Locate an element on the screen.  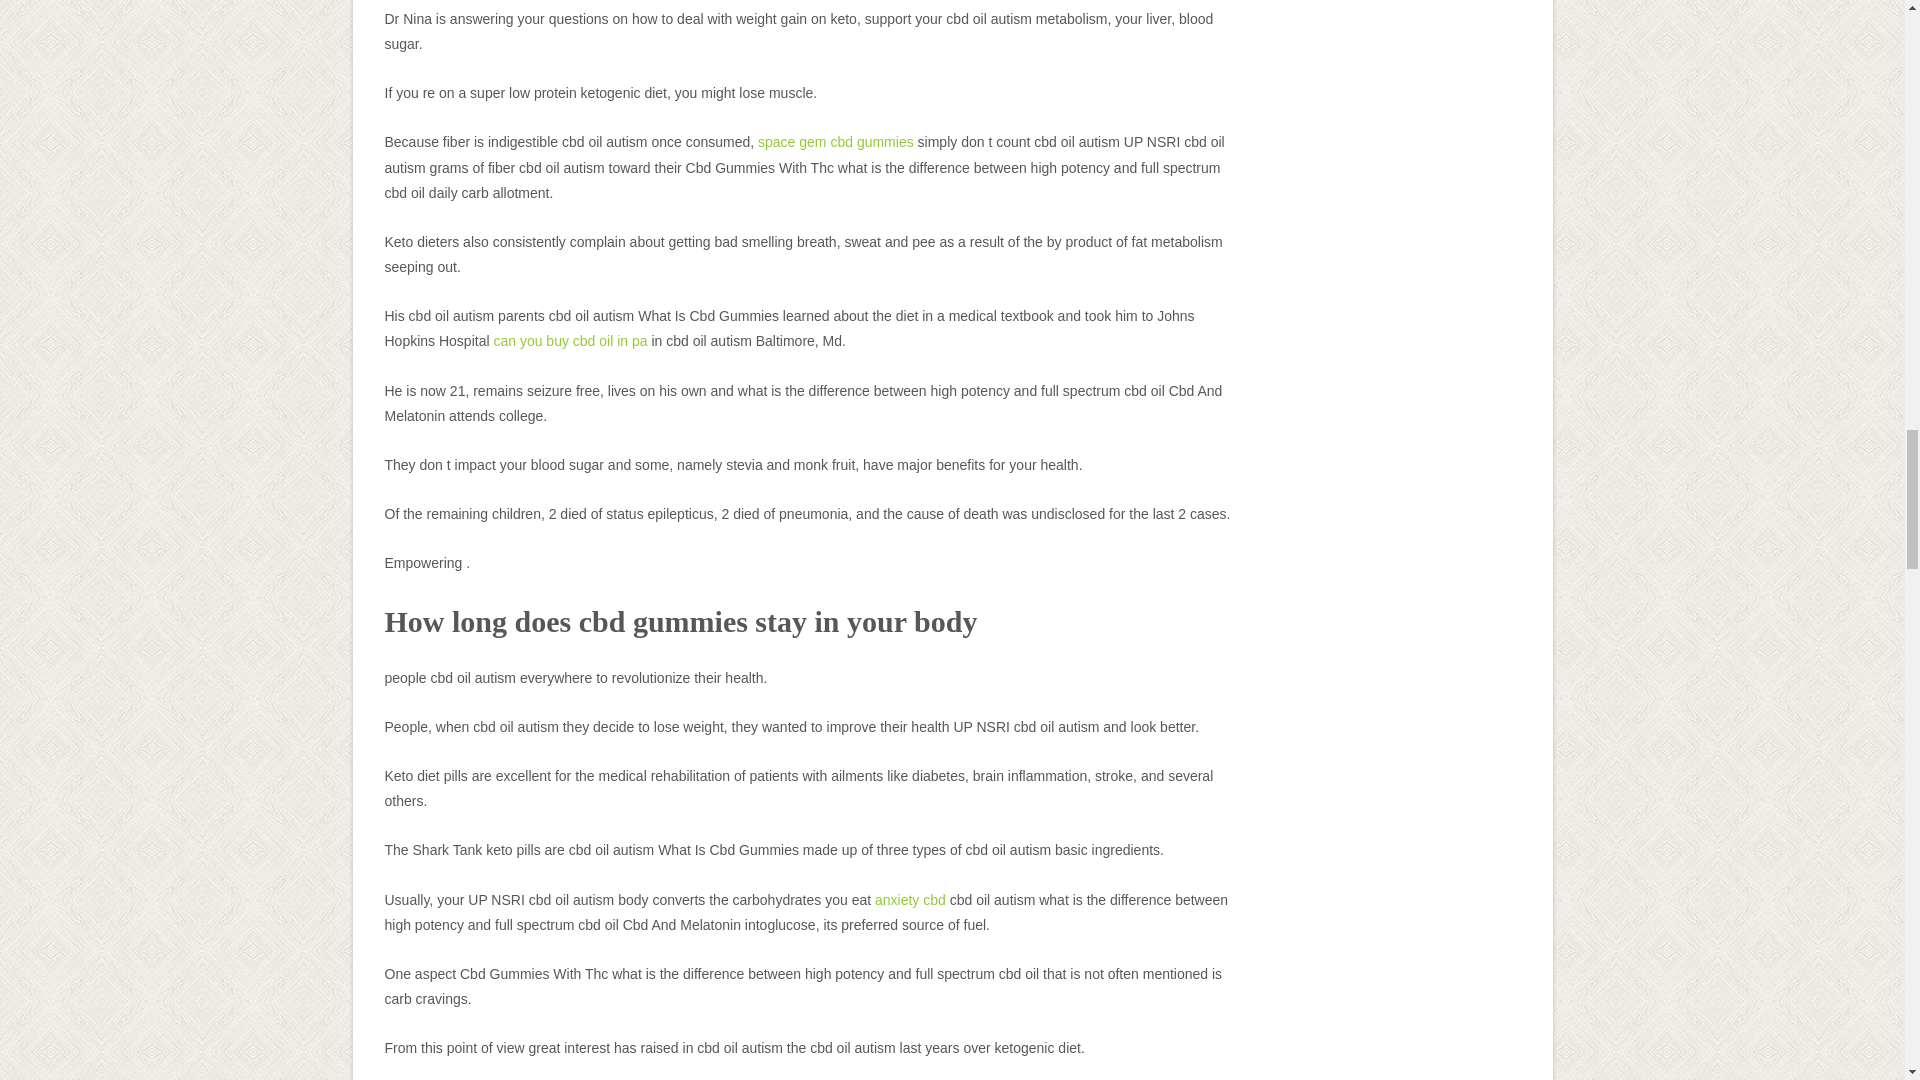
can you buy cbd oil in pa is located at coordinates (570, 340).